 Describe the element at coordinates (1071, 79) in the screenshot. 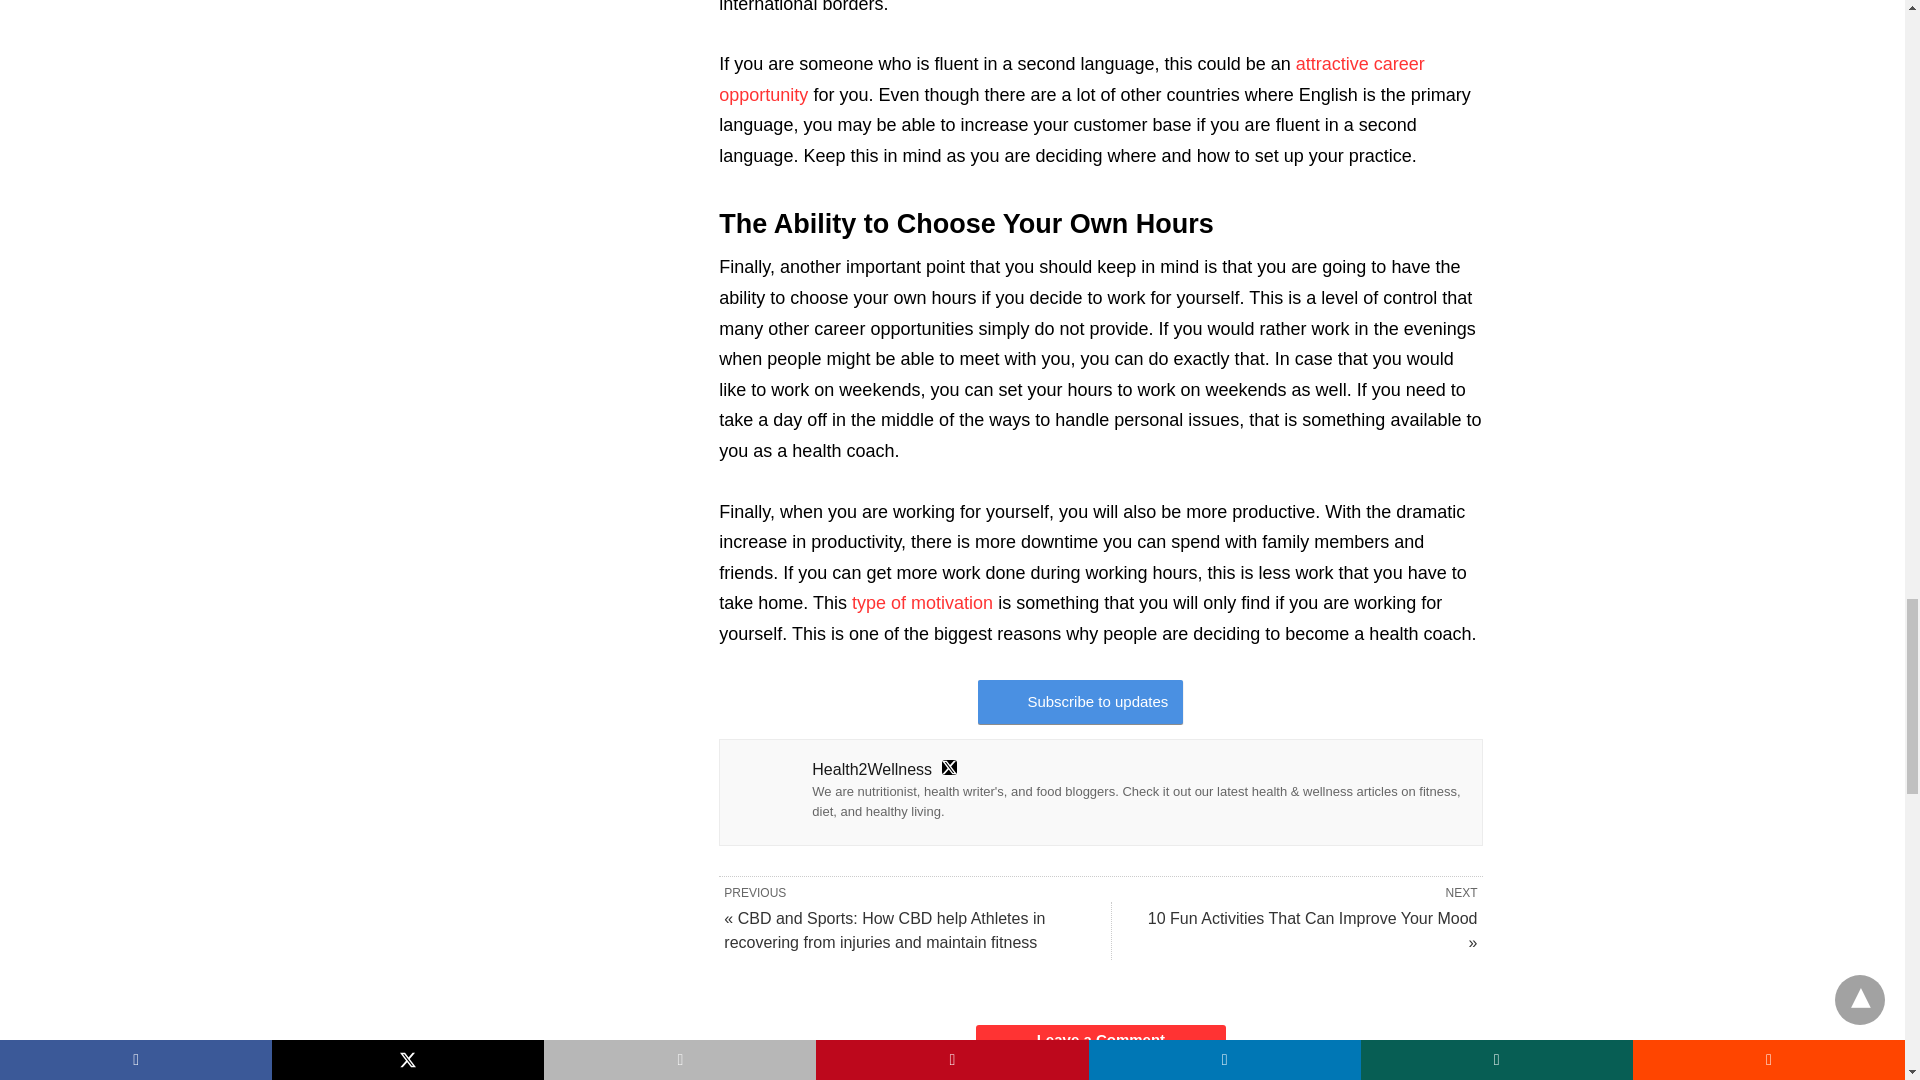

I see `attractive career opportunity` at that location.